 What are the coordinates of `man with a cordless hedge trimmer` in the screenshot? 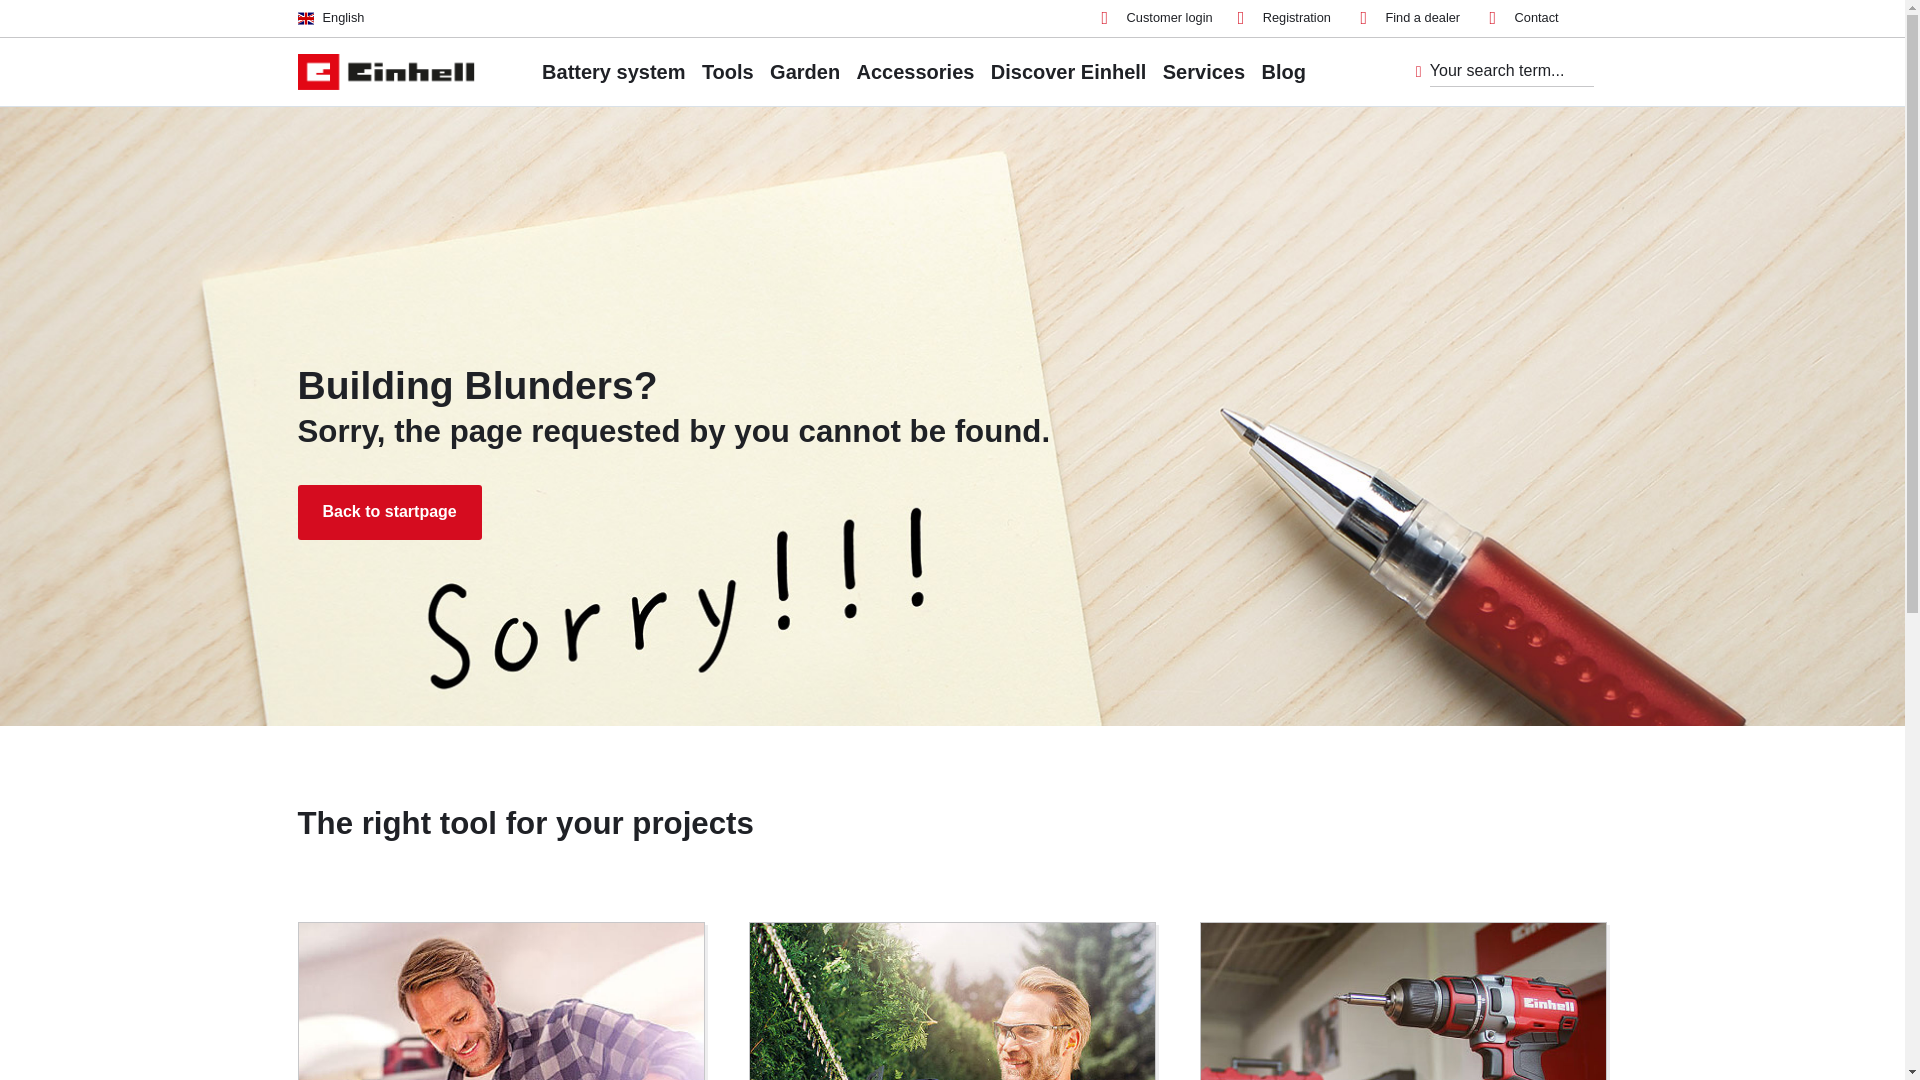 It's located at (952, 1002).